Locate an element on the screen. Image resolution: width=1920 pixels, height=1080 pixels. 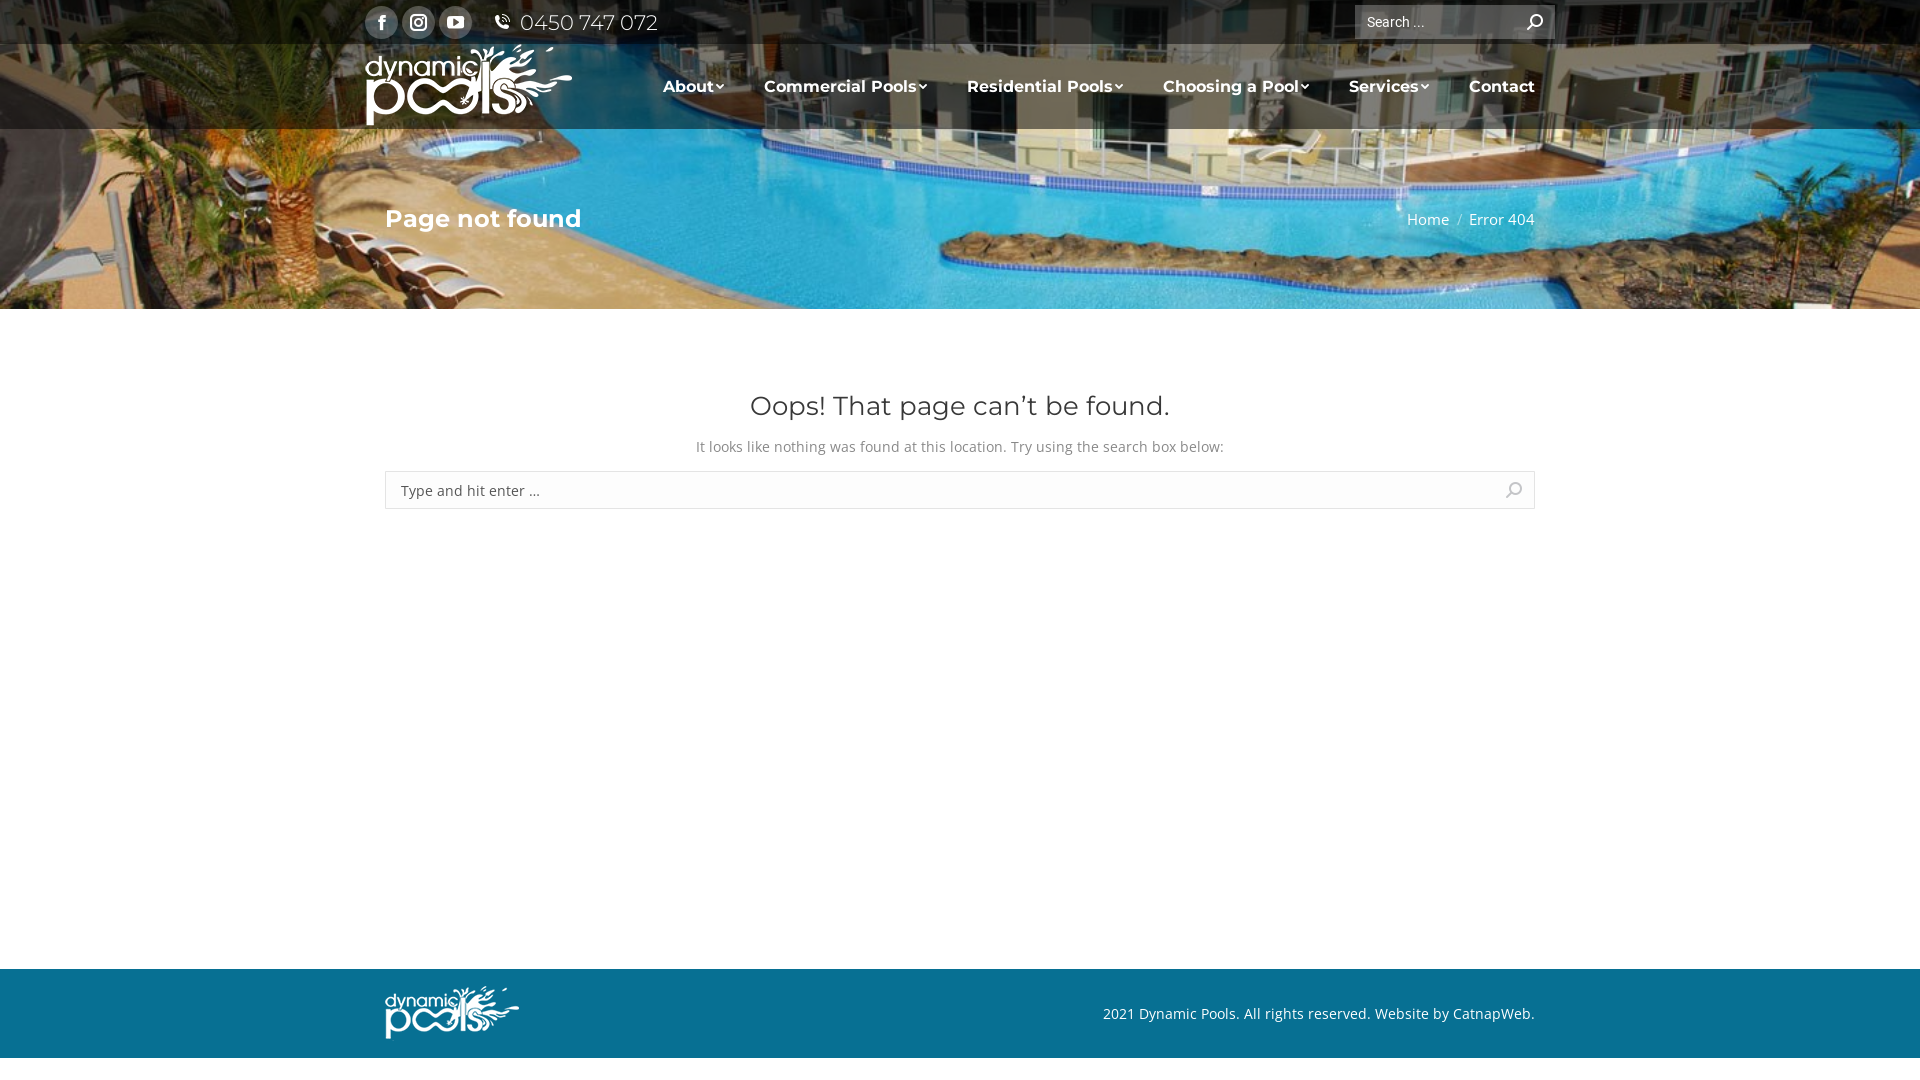
Choosing a Pool is located at coordinates (1236, 86).